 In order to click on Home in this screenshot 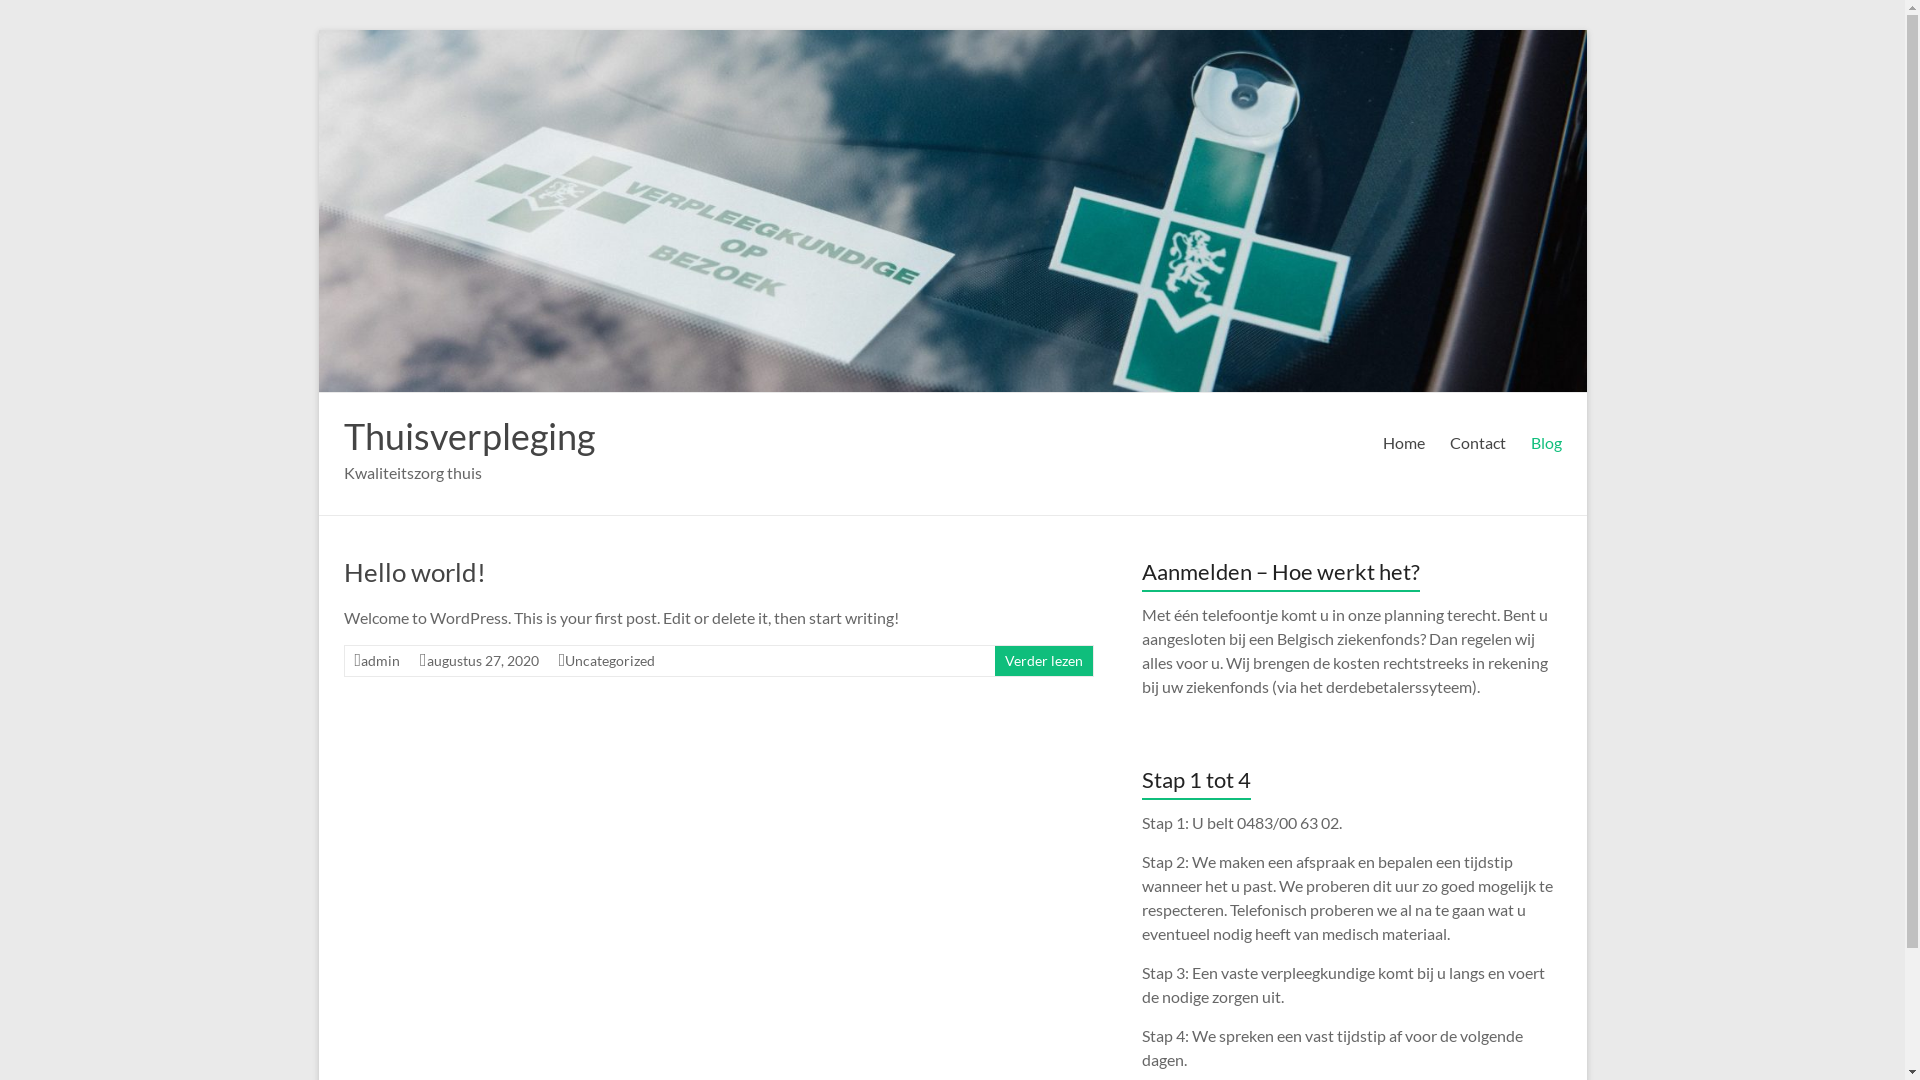, I will do `click(1403, 443)`.